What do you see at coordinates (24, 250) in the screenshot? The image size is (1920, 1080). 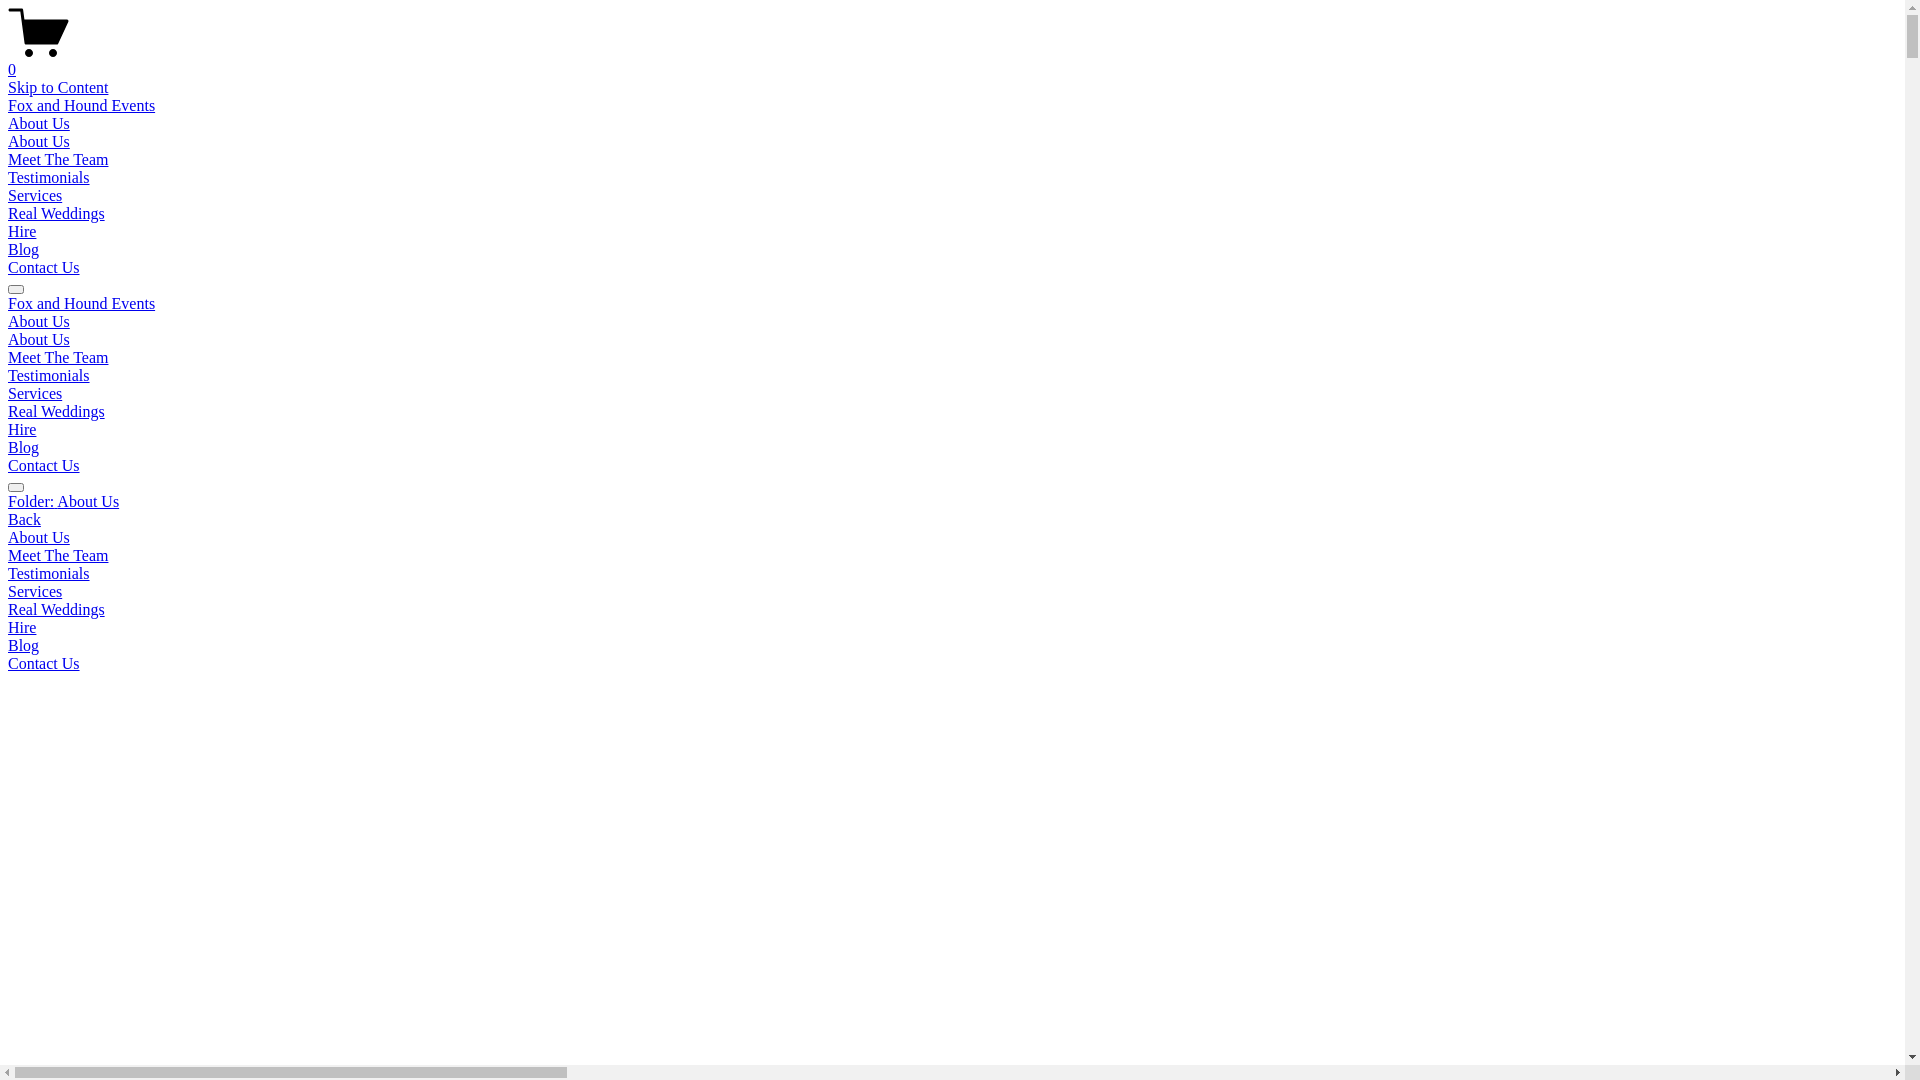 I see `Blog` at bounding box center [24, 250].